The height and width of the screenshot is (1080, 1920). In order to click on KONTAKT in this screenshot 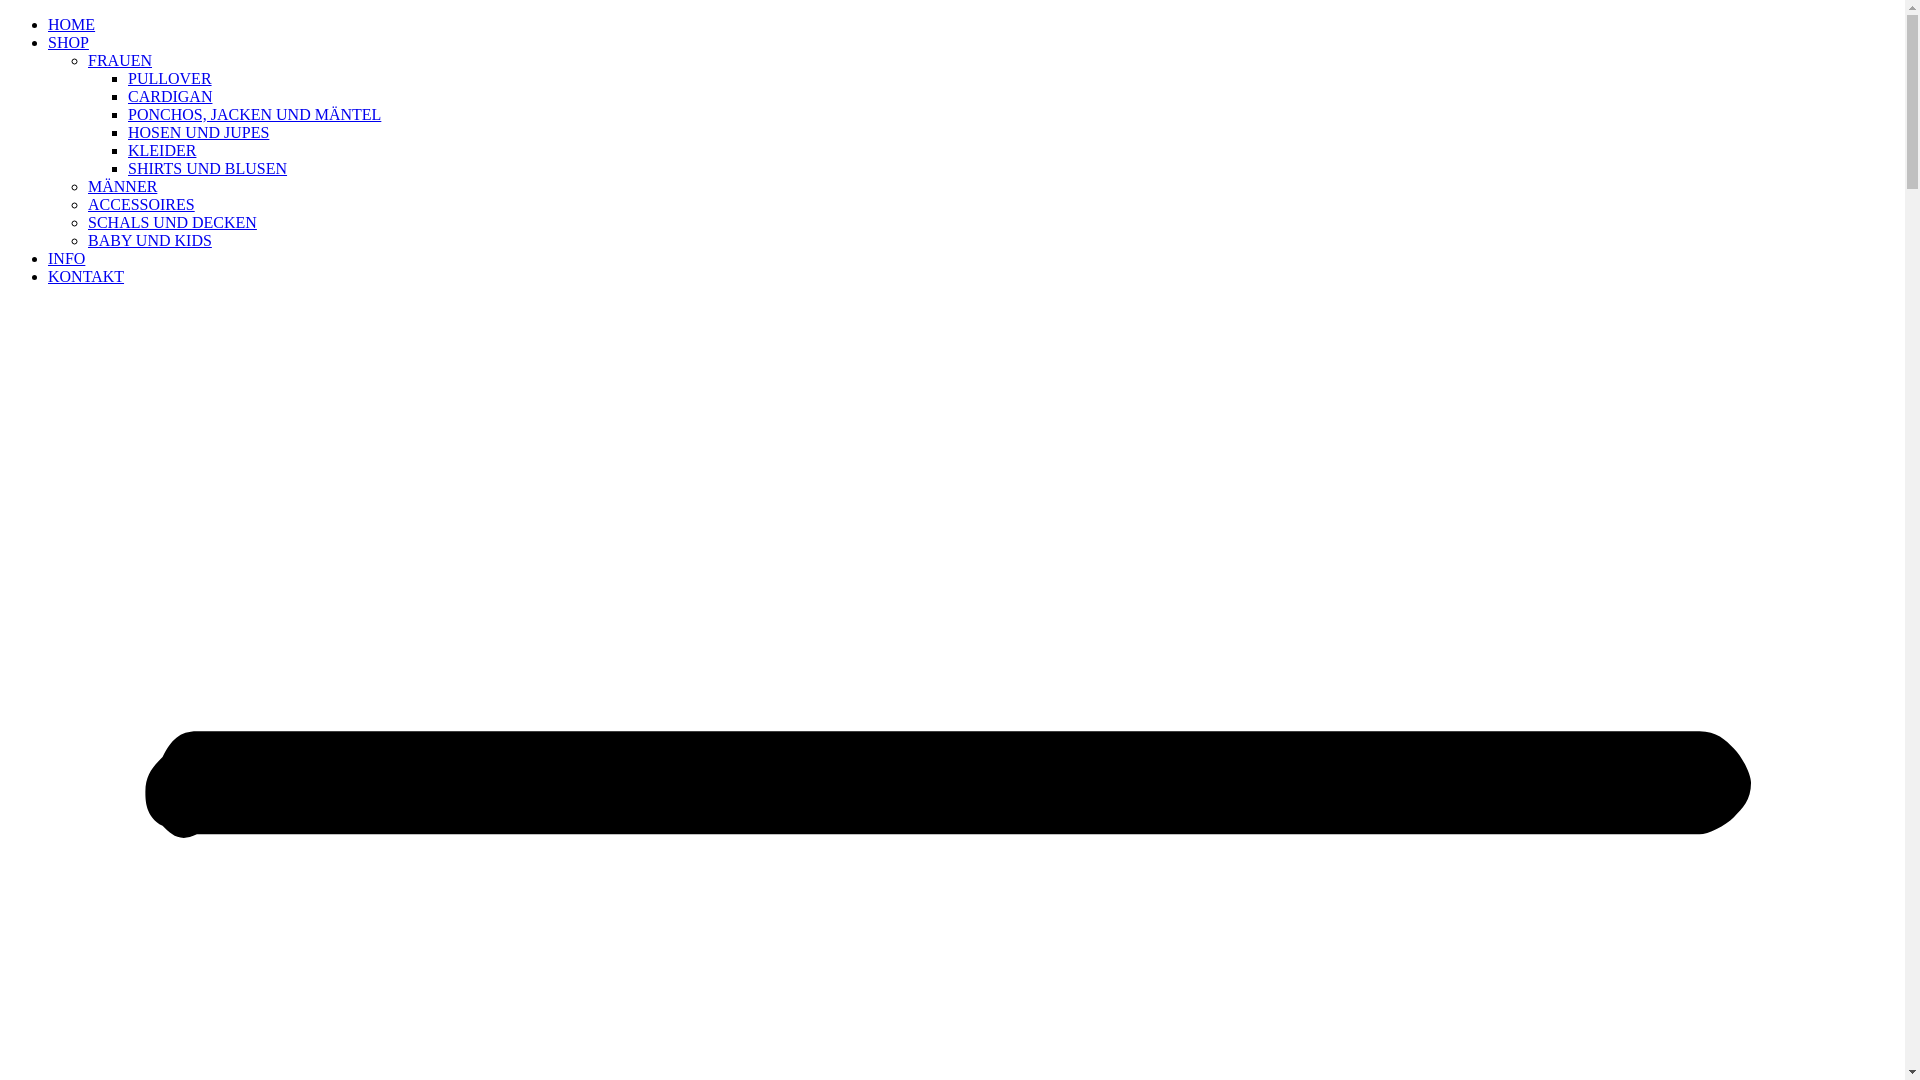, I will do `click(86, 276)`.